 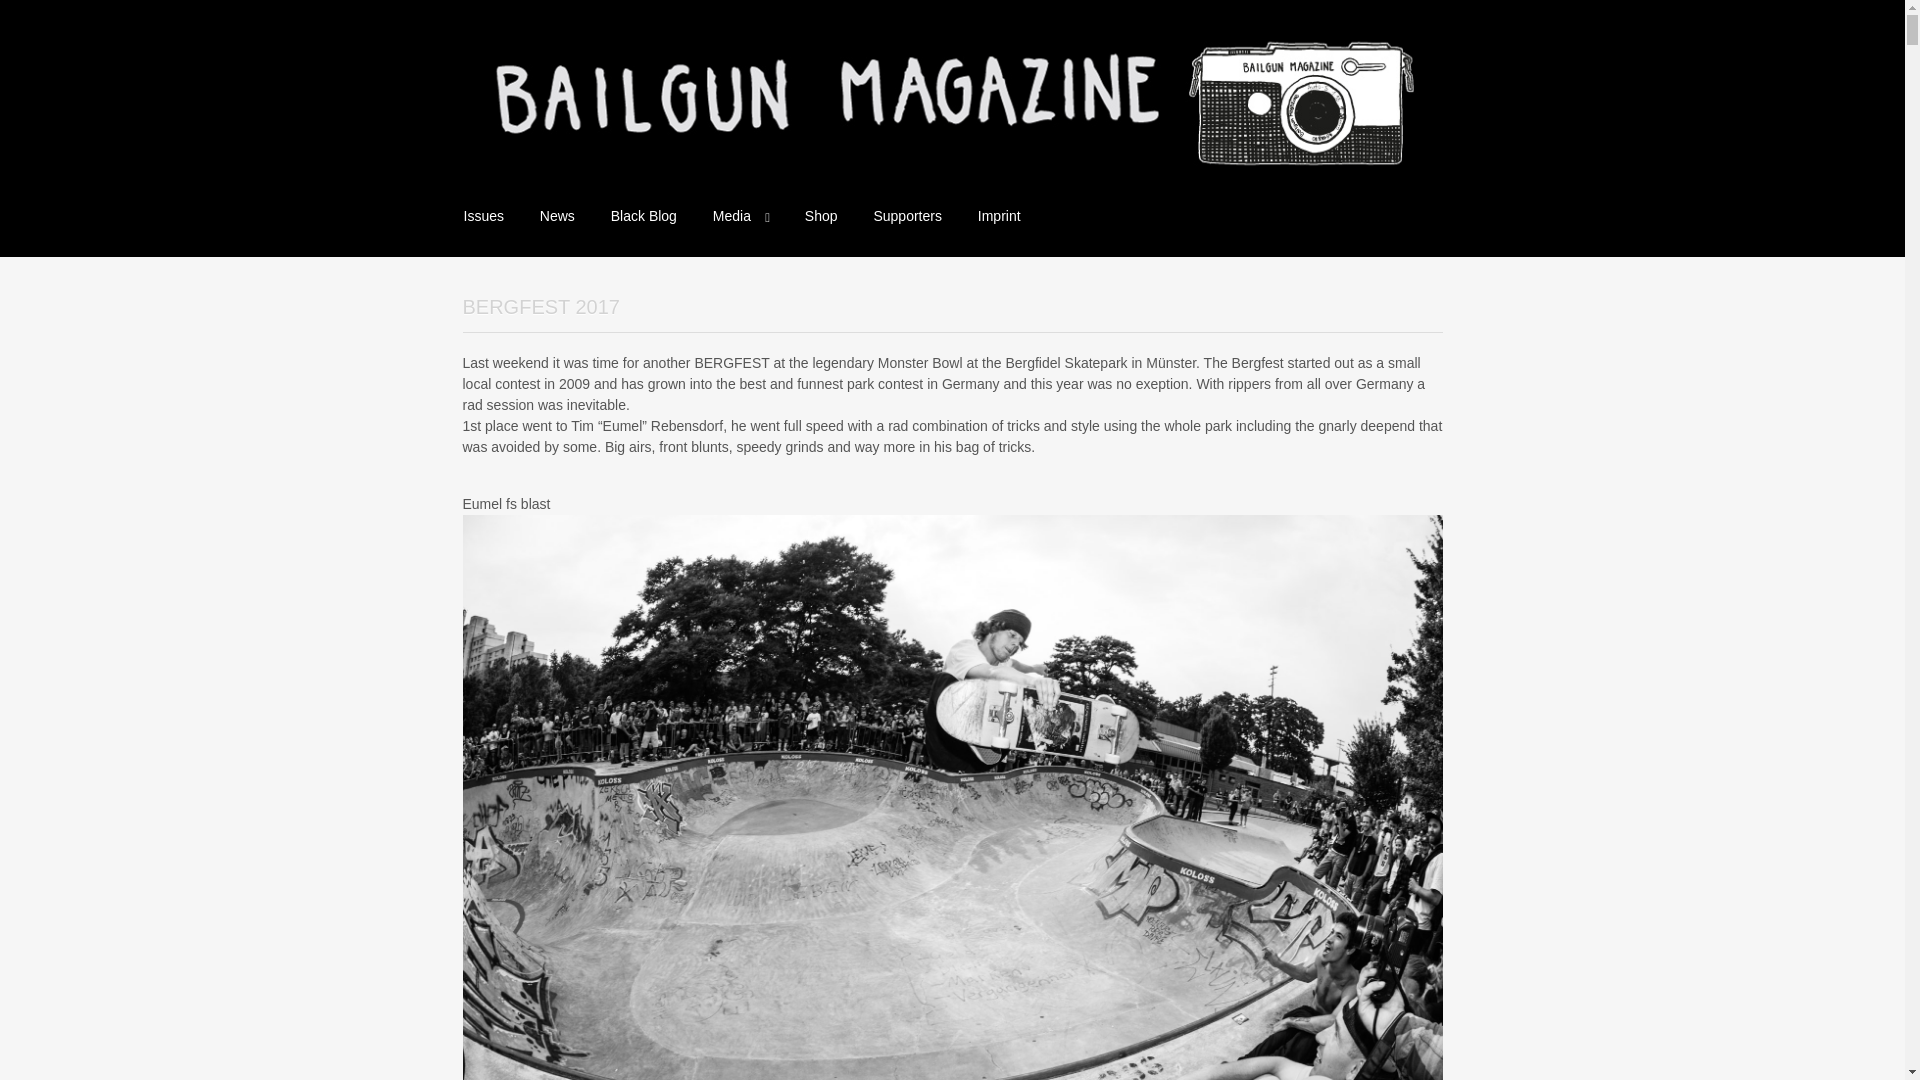 I want to click on News, so click(x=558, y=216).